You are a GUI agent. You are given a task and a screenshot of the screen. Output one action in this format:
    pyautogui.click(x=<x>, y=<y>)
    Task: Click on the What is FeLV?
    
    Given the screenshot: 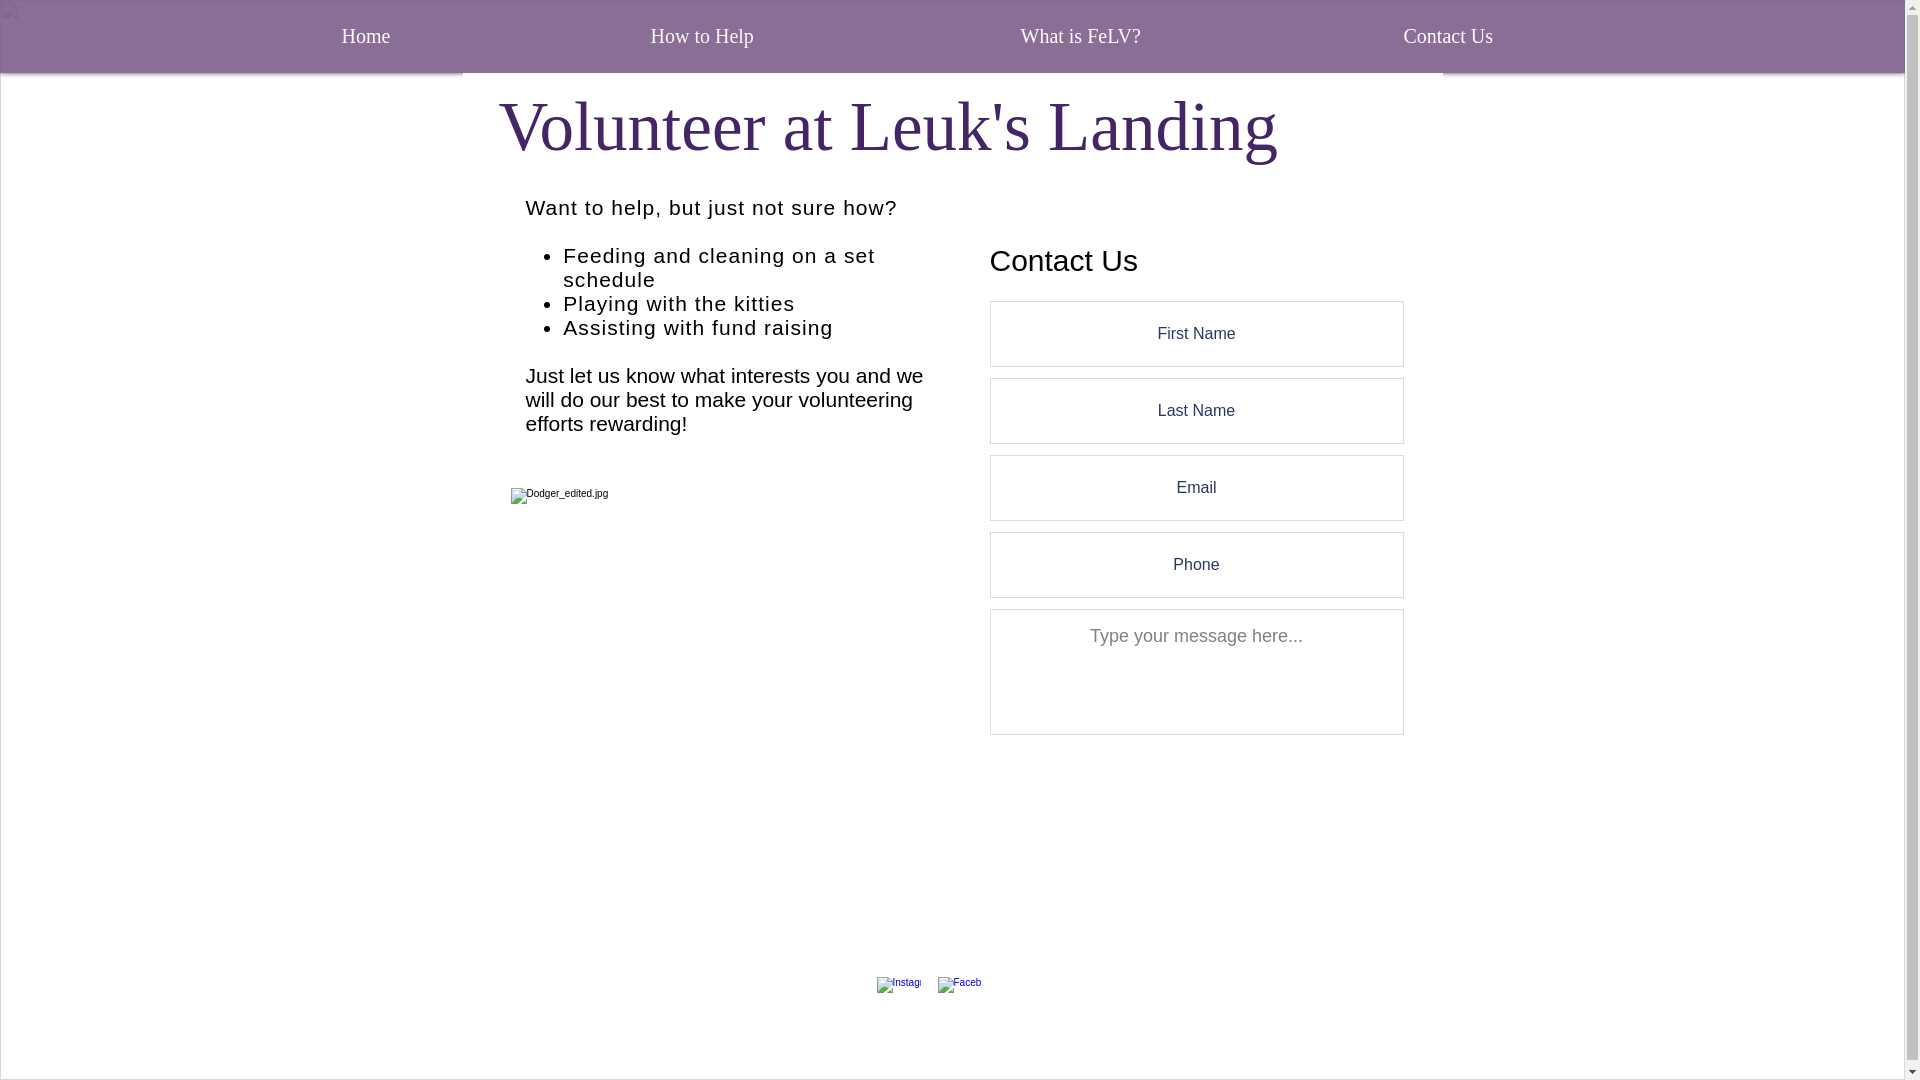 What is the action you would take?
    pyautogui.click(x=1197, y=35)
    